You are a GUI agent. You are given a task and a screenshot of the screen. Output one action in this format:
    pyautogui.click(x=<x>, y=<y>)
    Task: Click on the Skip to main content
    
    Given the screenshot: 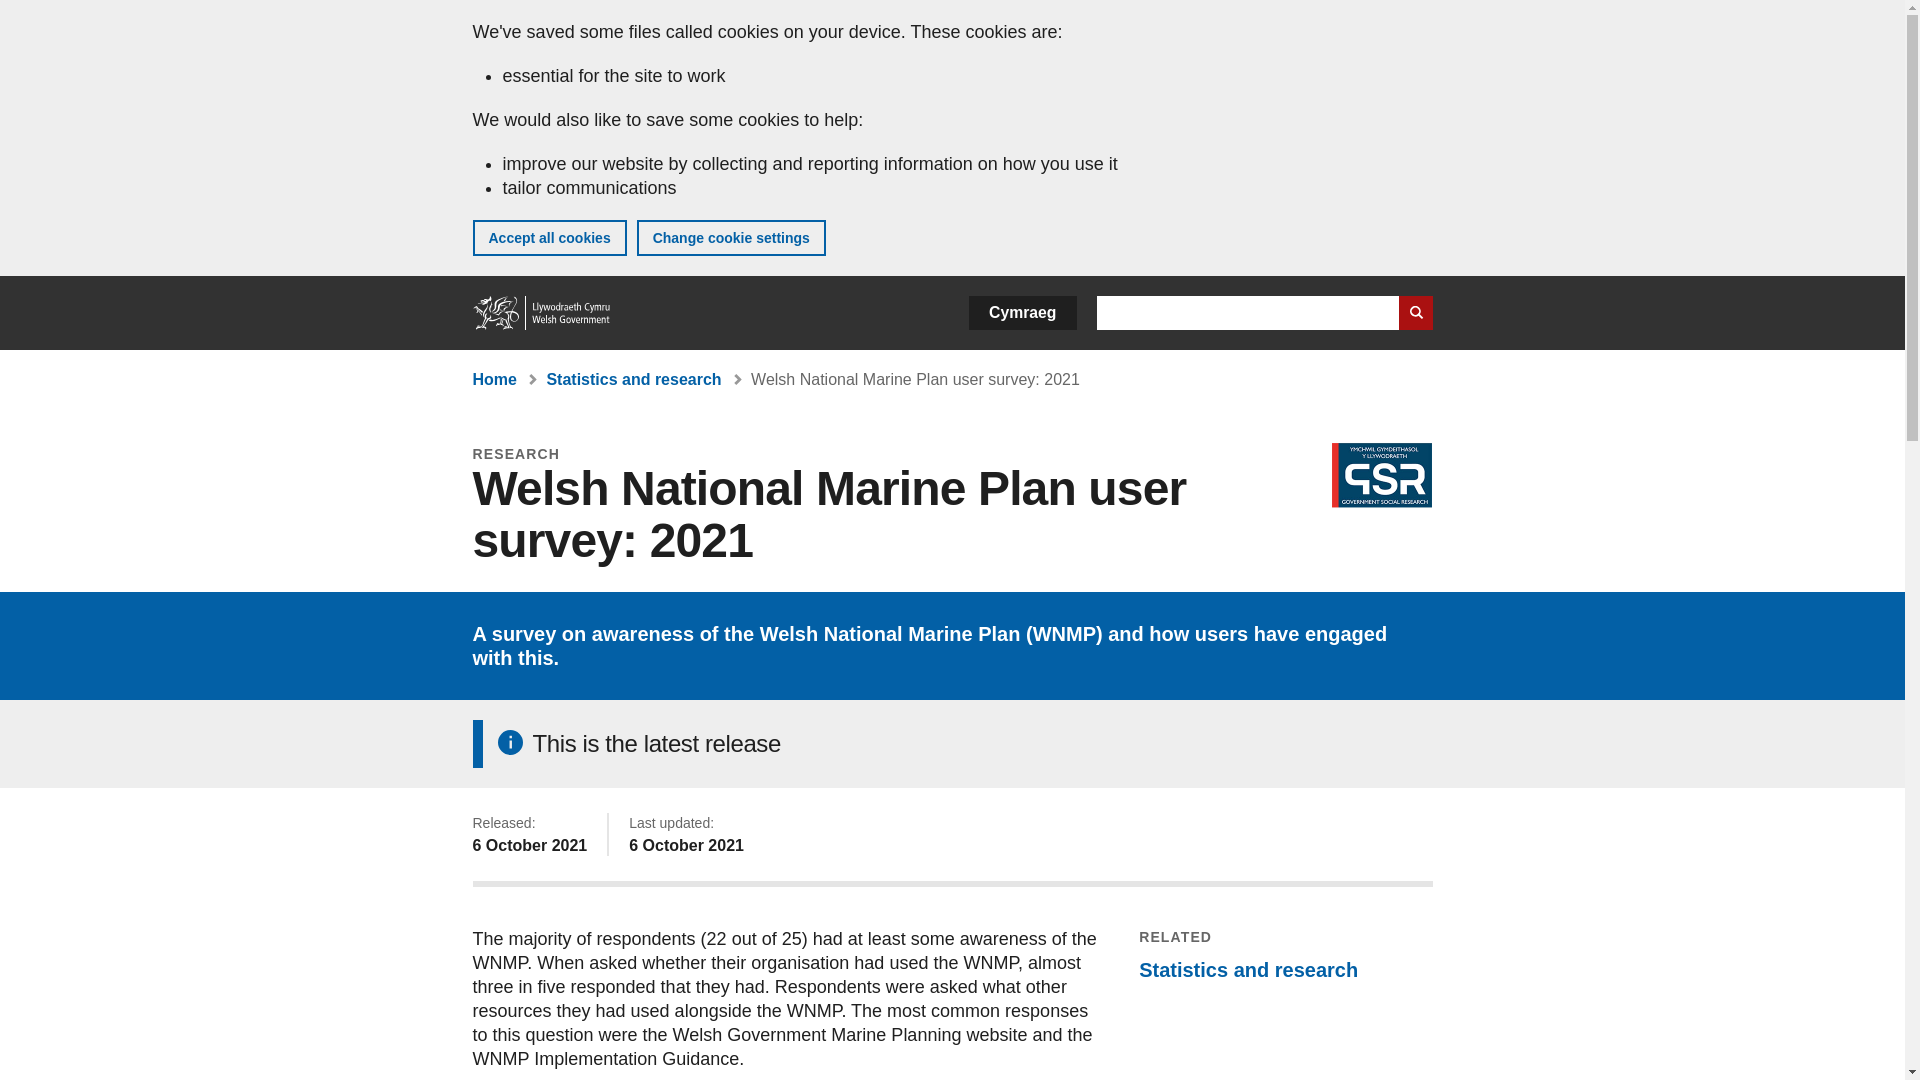 What is the action you would take?
    pyautogui.click(x=30, y=14)
    